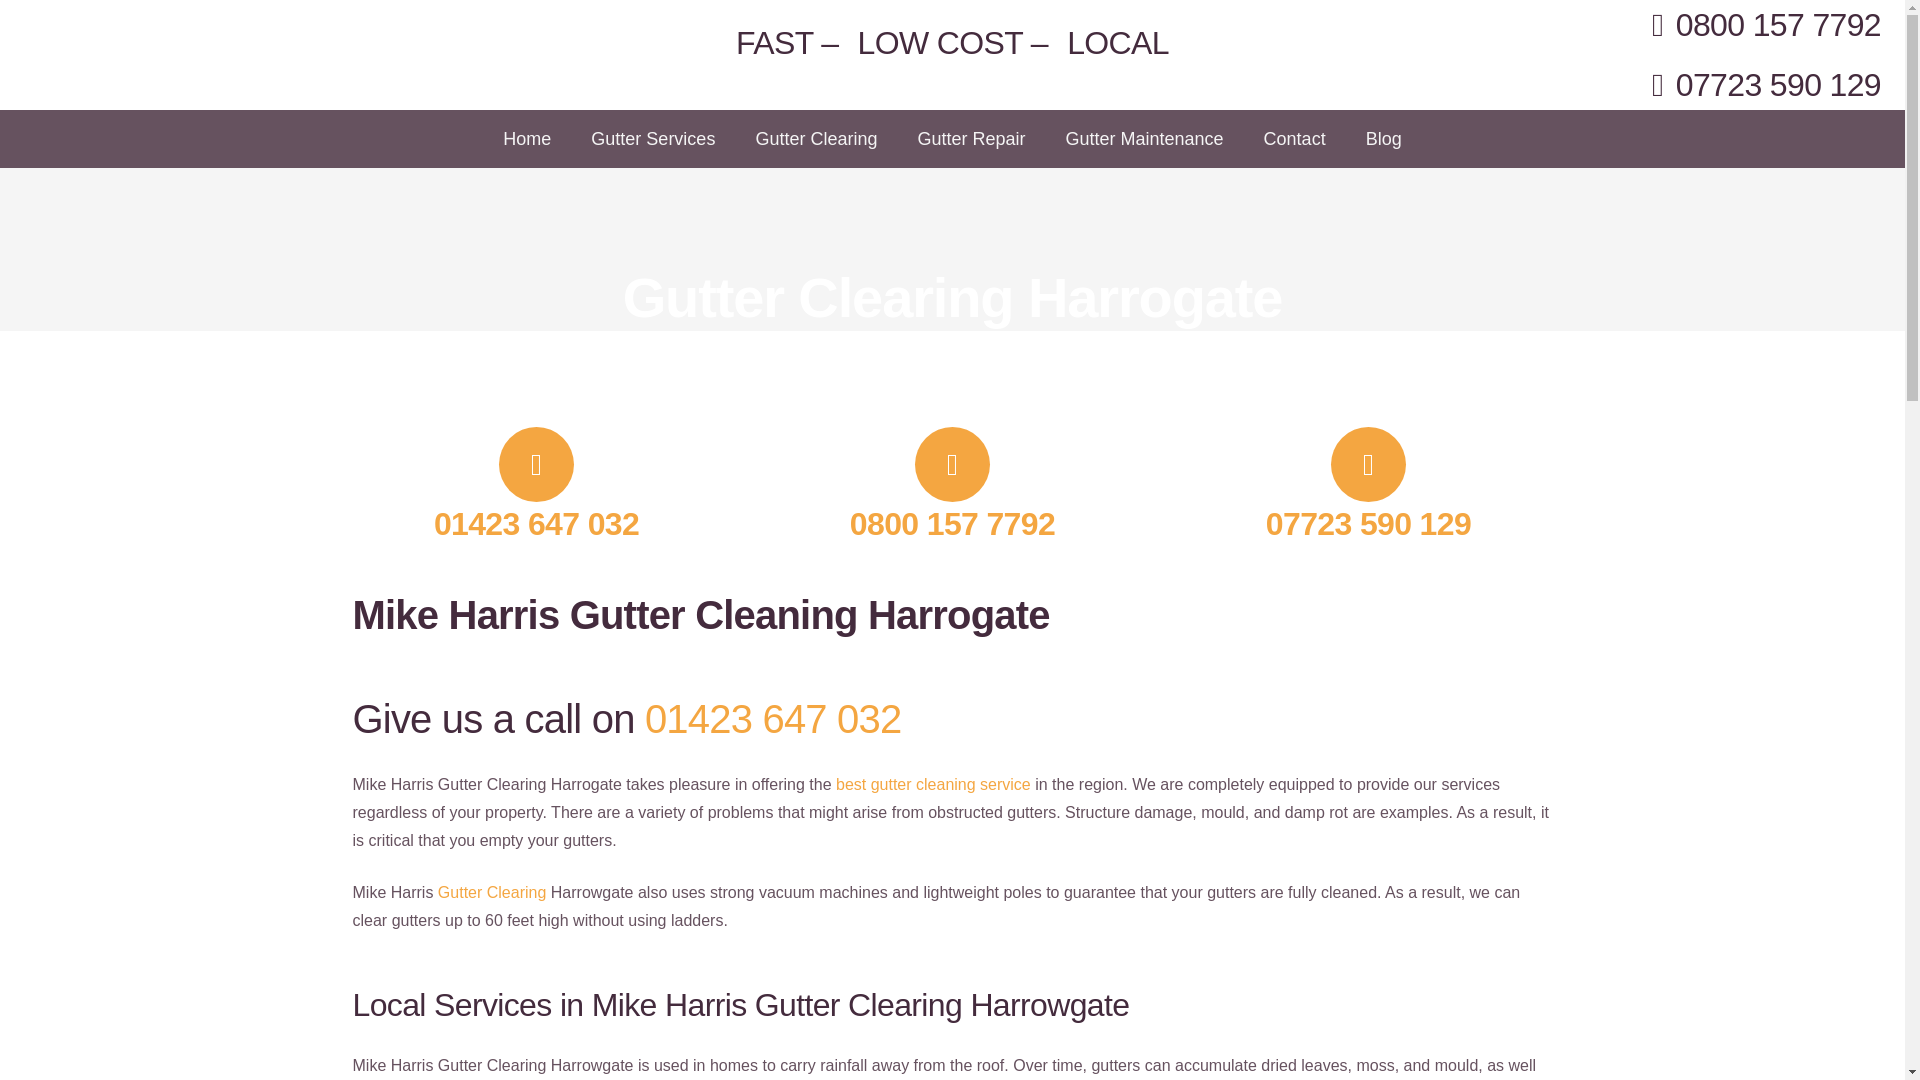 Image resolution: width=1920 pixels, height=1080 pixels. What do you see at coordinates (1045, 478) in the screenshot?
I see `LinkedIn` at bounding box center [1045, 478].